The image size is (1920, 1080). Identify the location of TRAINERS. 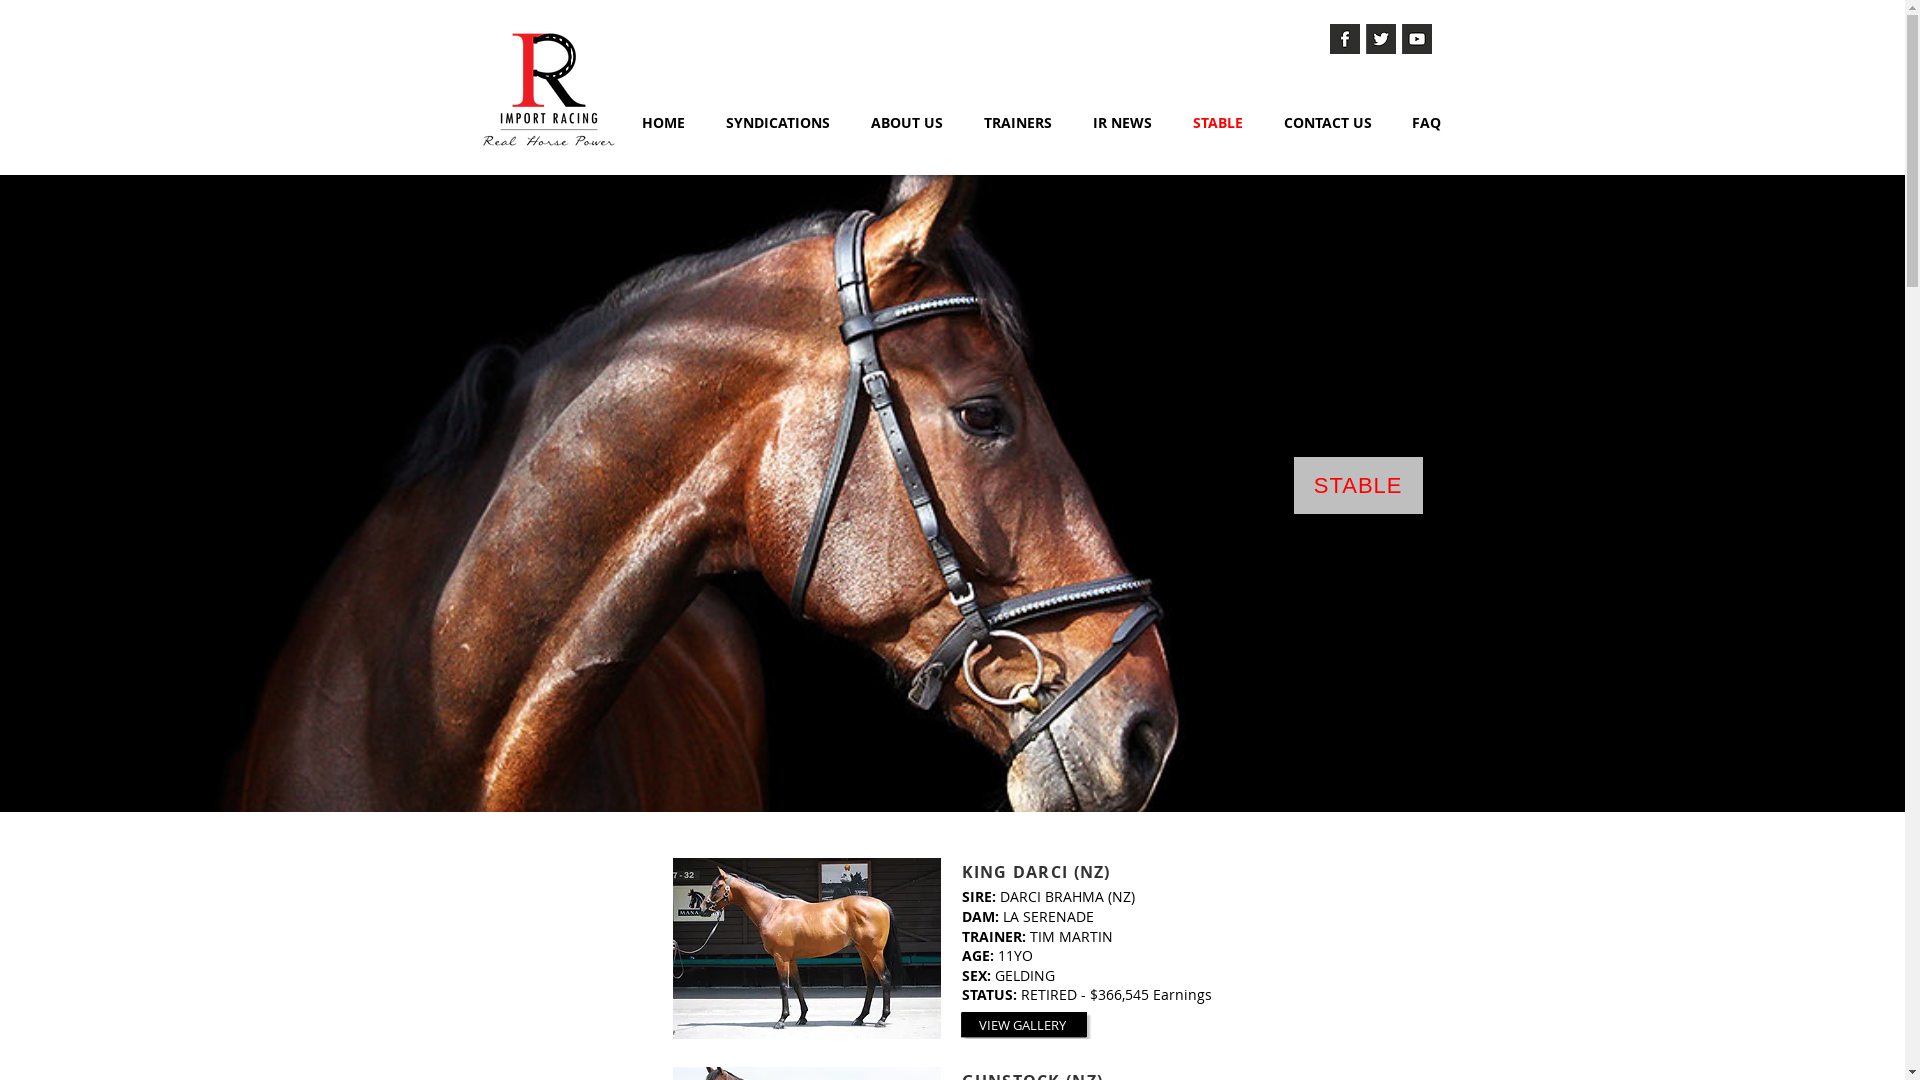
(1018, 123).